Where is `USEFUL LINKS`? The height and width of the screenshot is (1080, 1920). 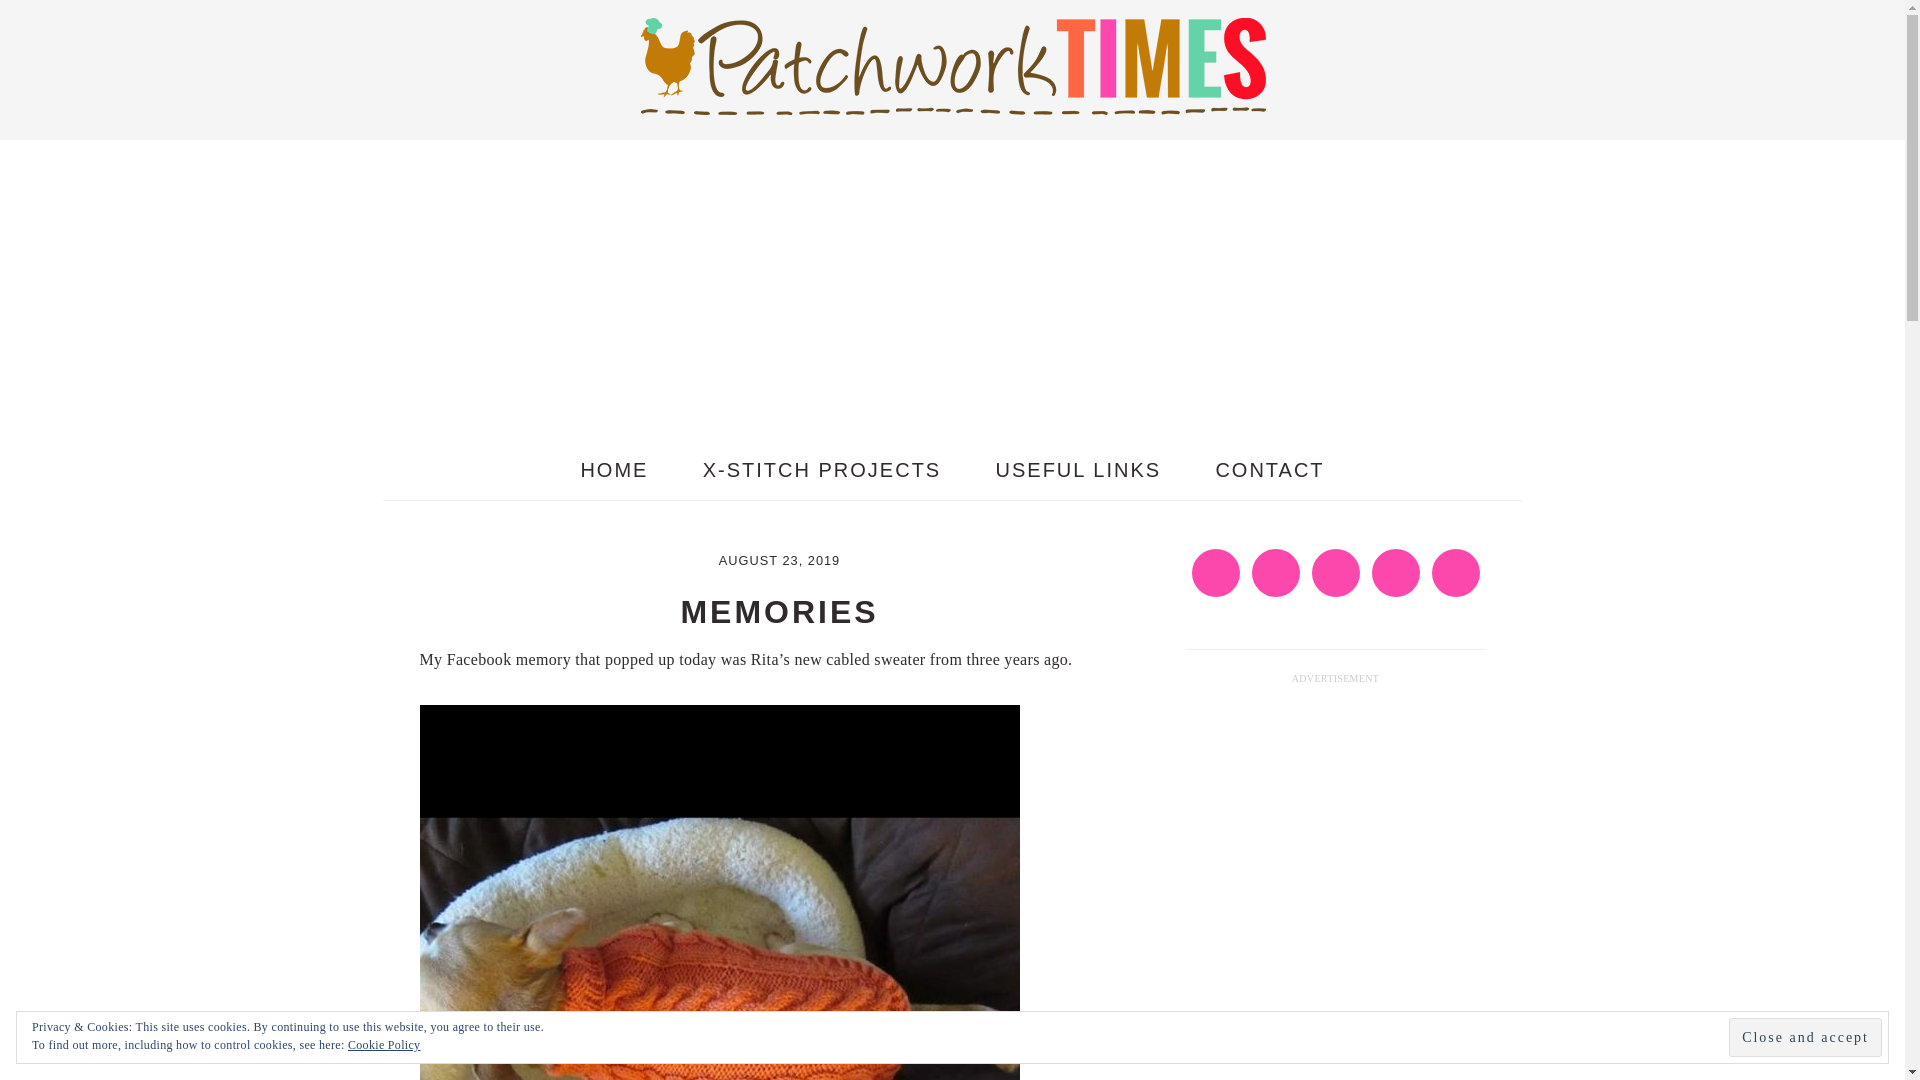 USEFUL LINKS is located at coordinates (1078, 470).